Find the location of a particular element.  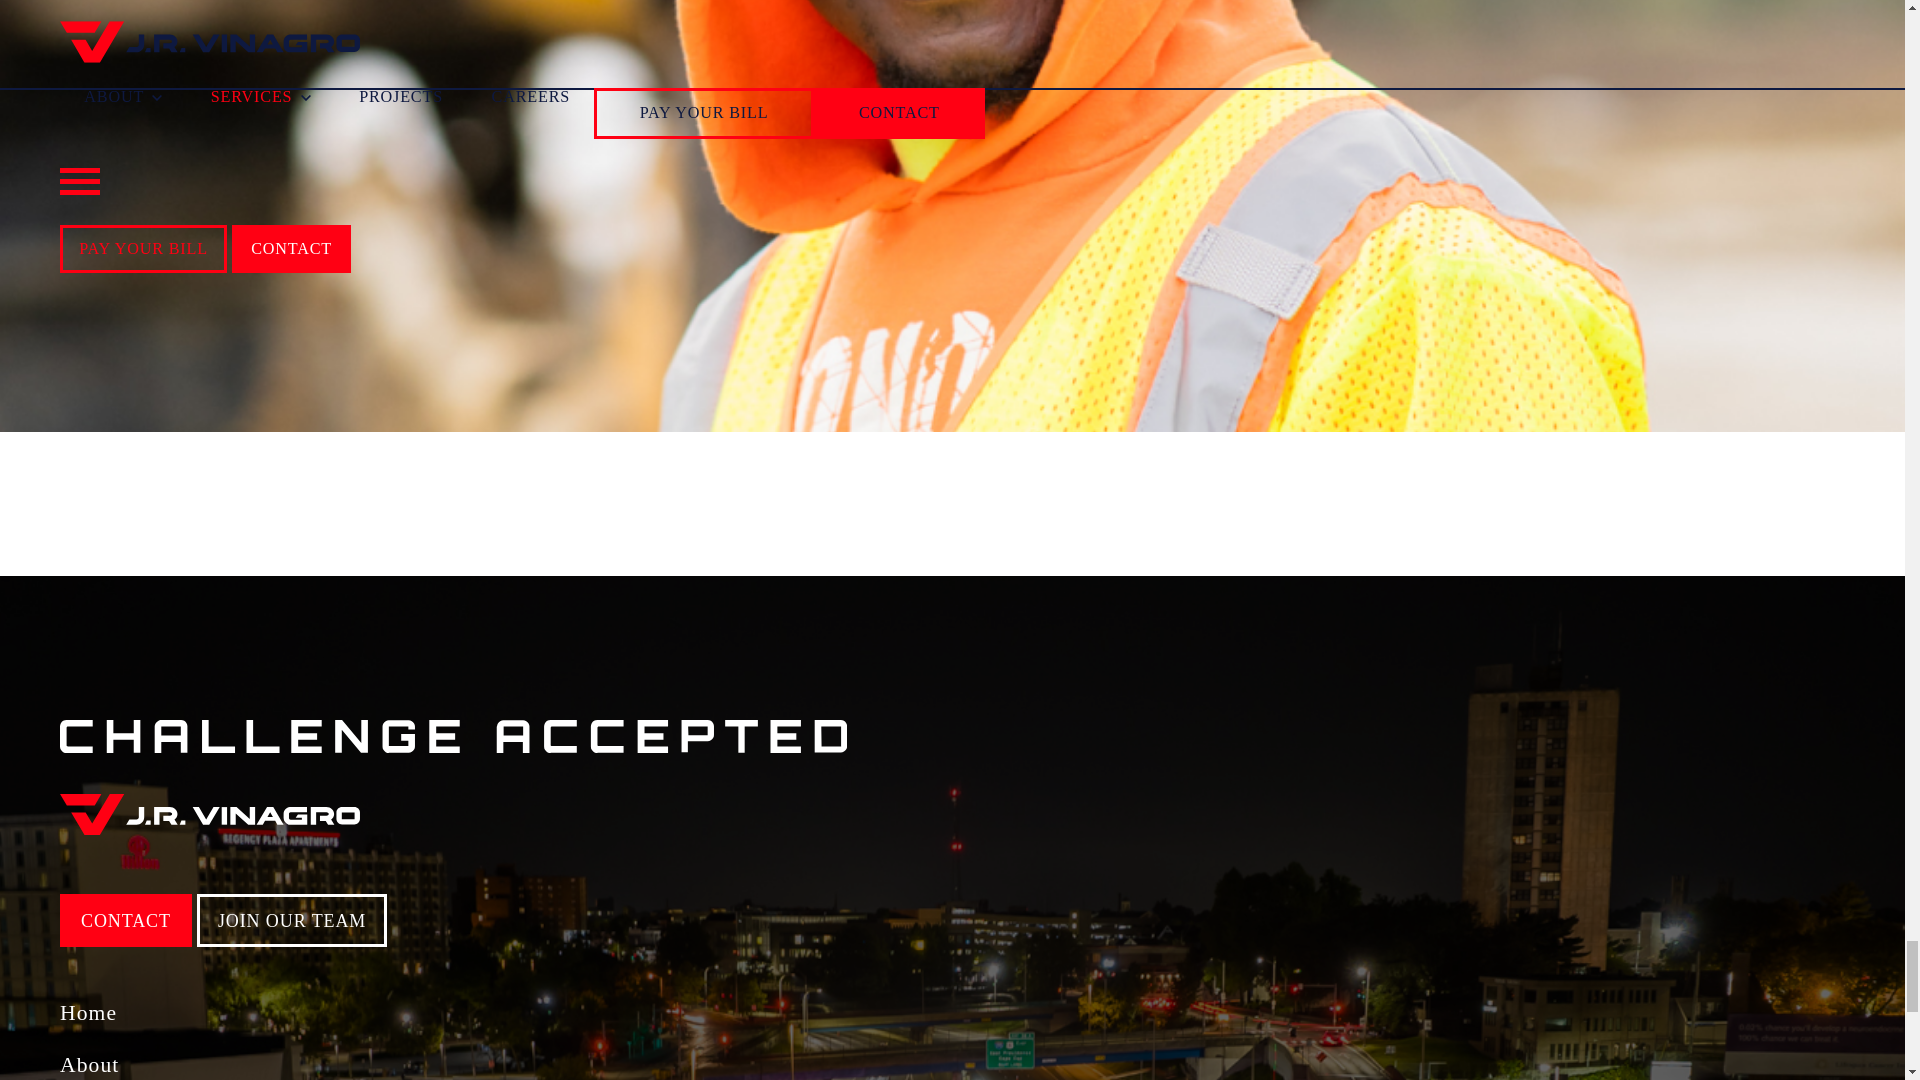

About is located at coordinates (814, 1065).